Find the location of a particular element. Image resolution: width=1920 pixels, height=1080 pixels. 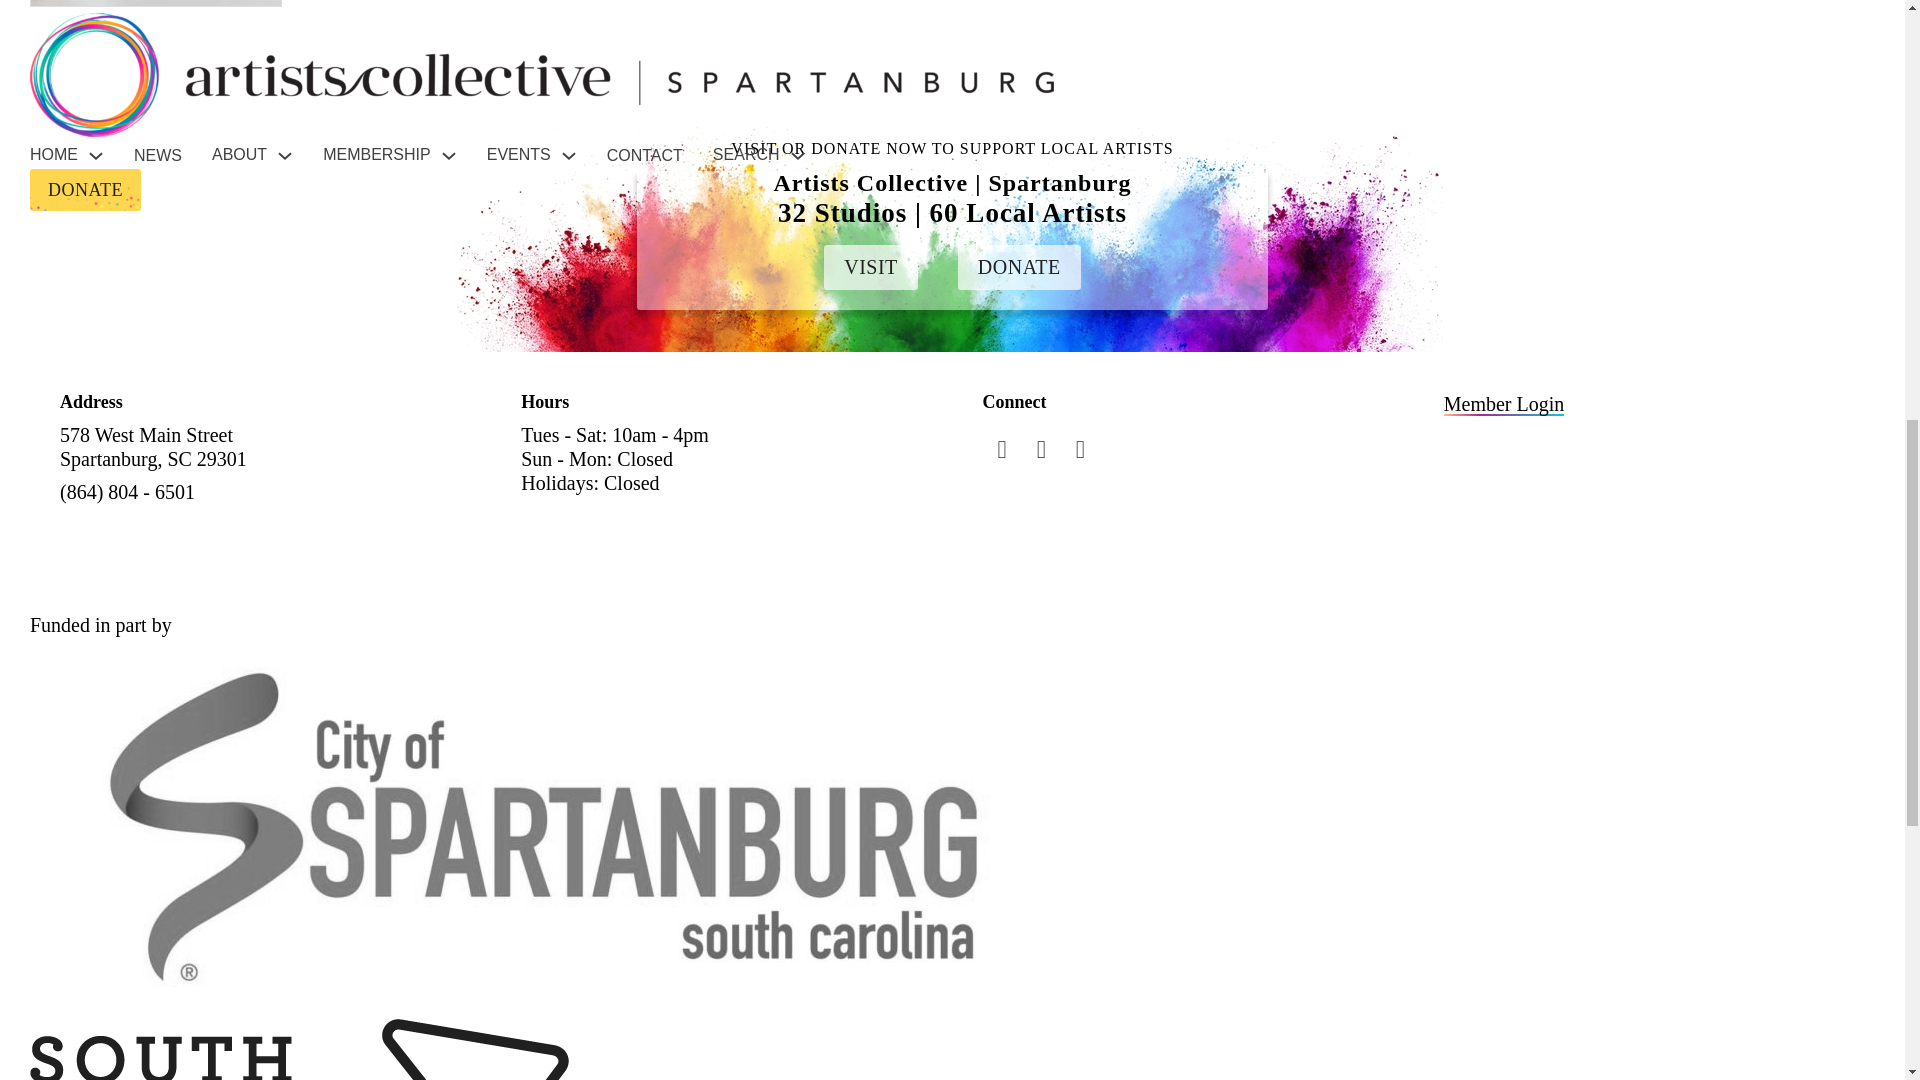

DONATE is located at coordinates (1019, 267).